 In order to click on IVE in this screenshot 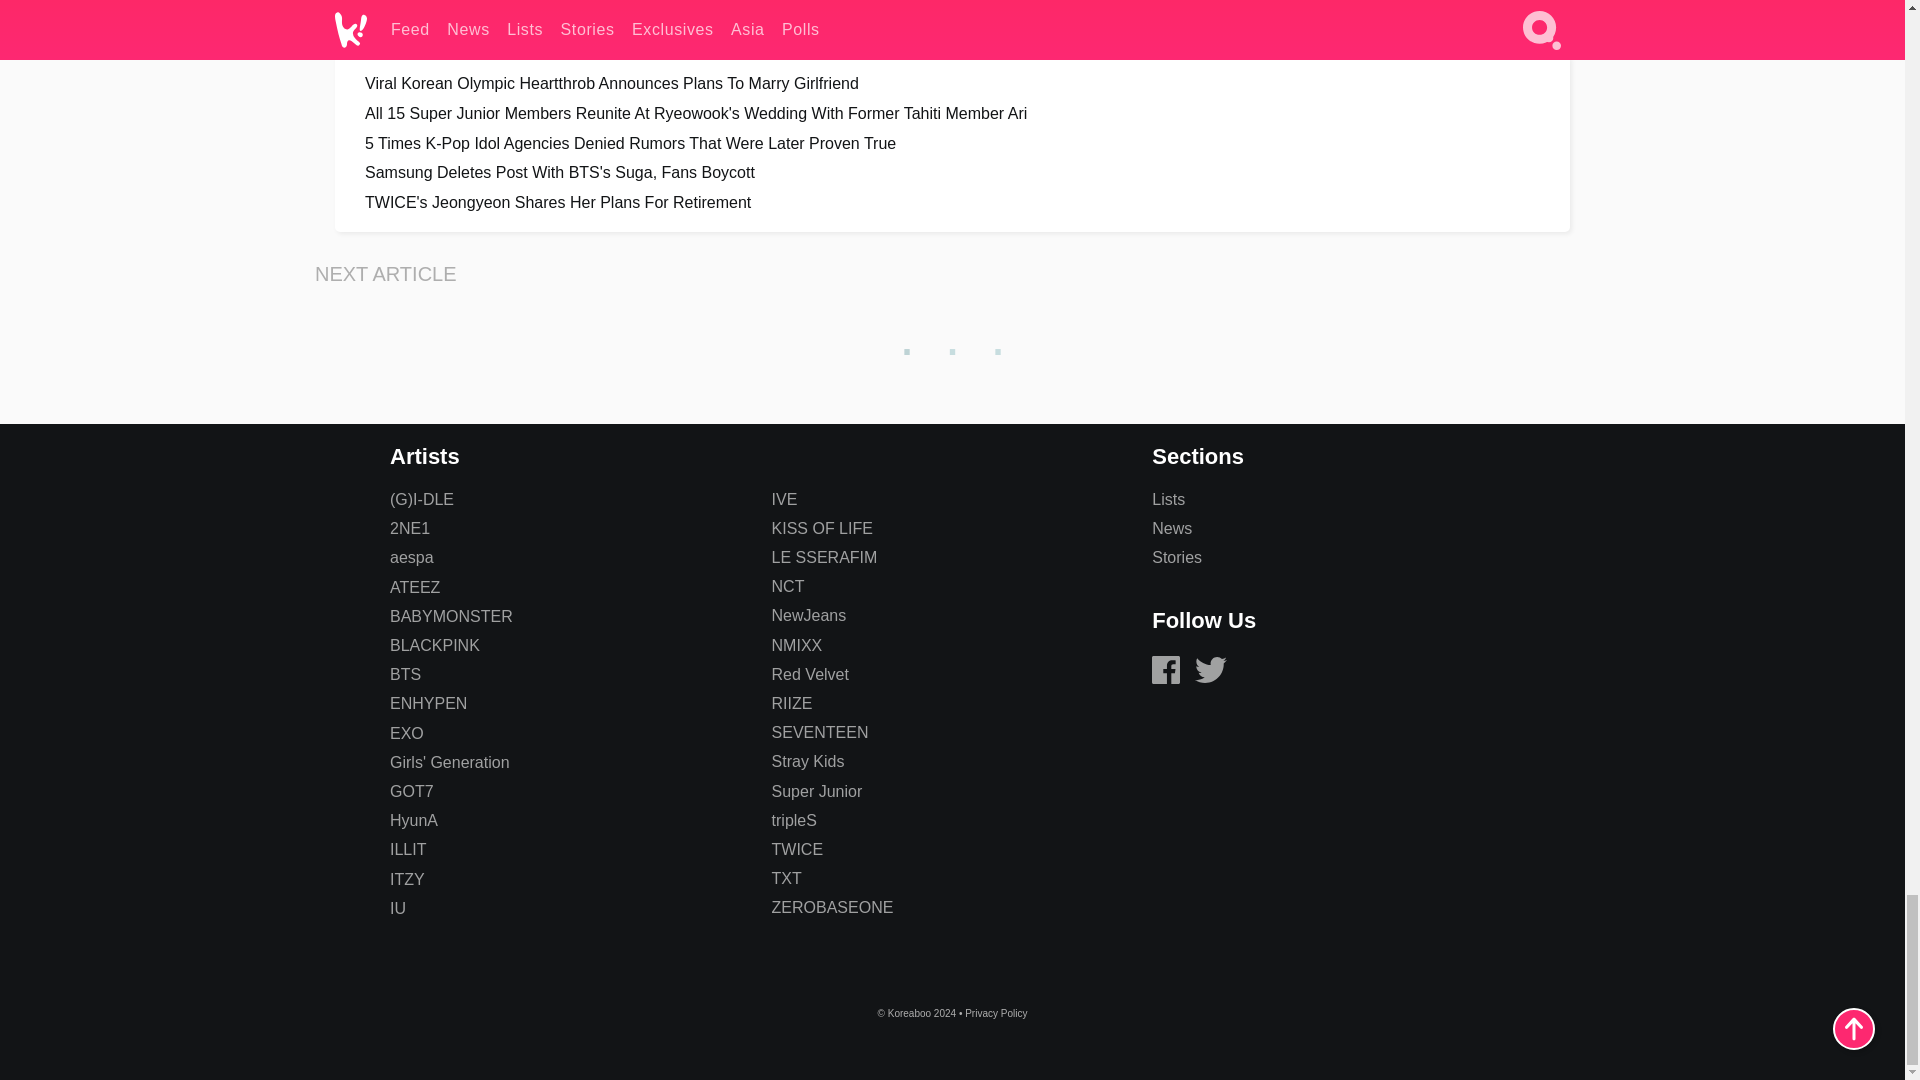, I will do `click(784, 499)`.